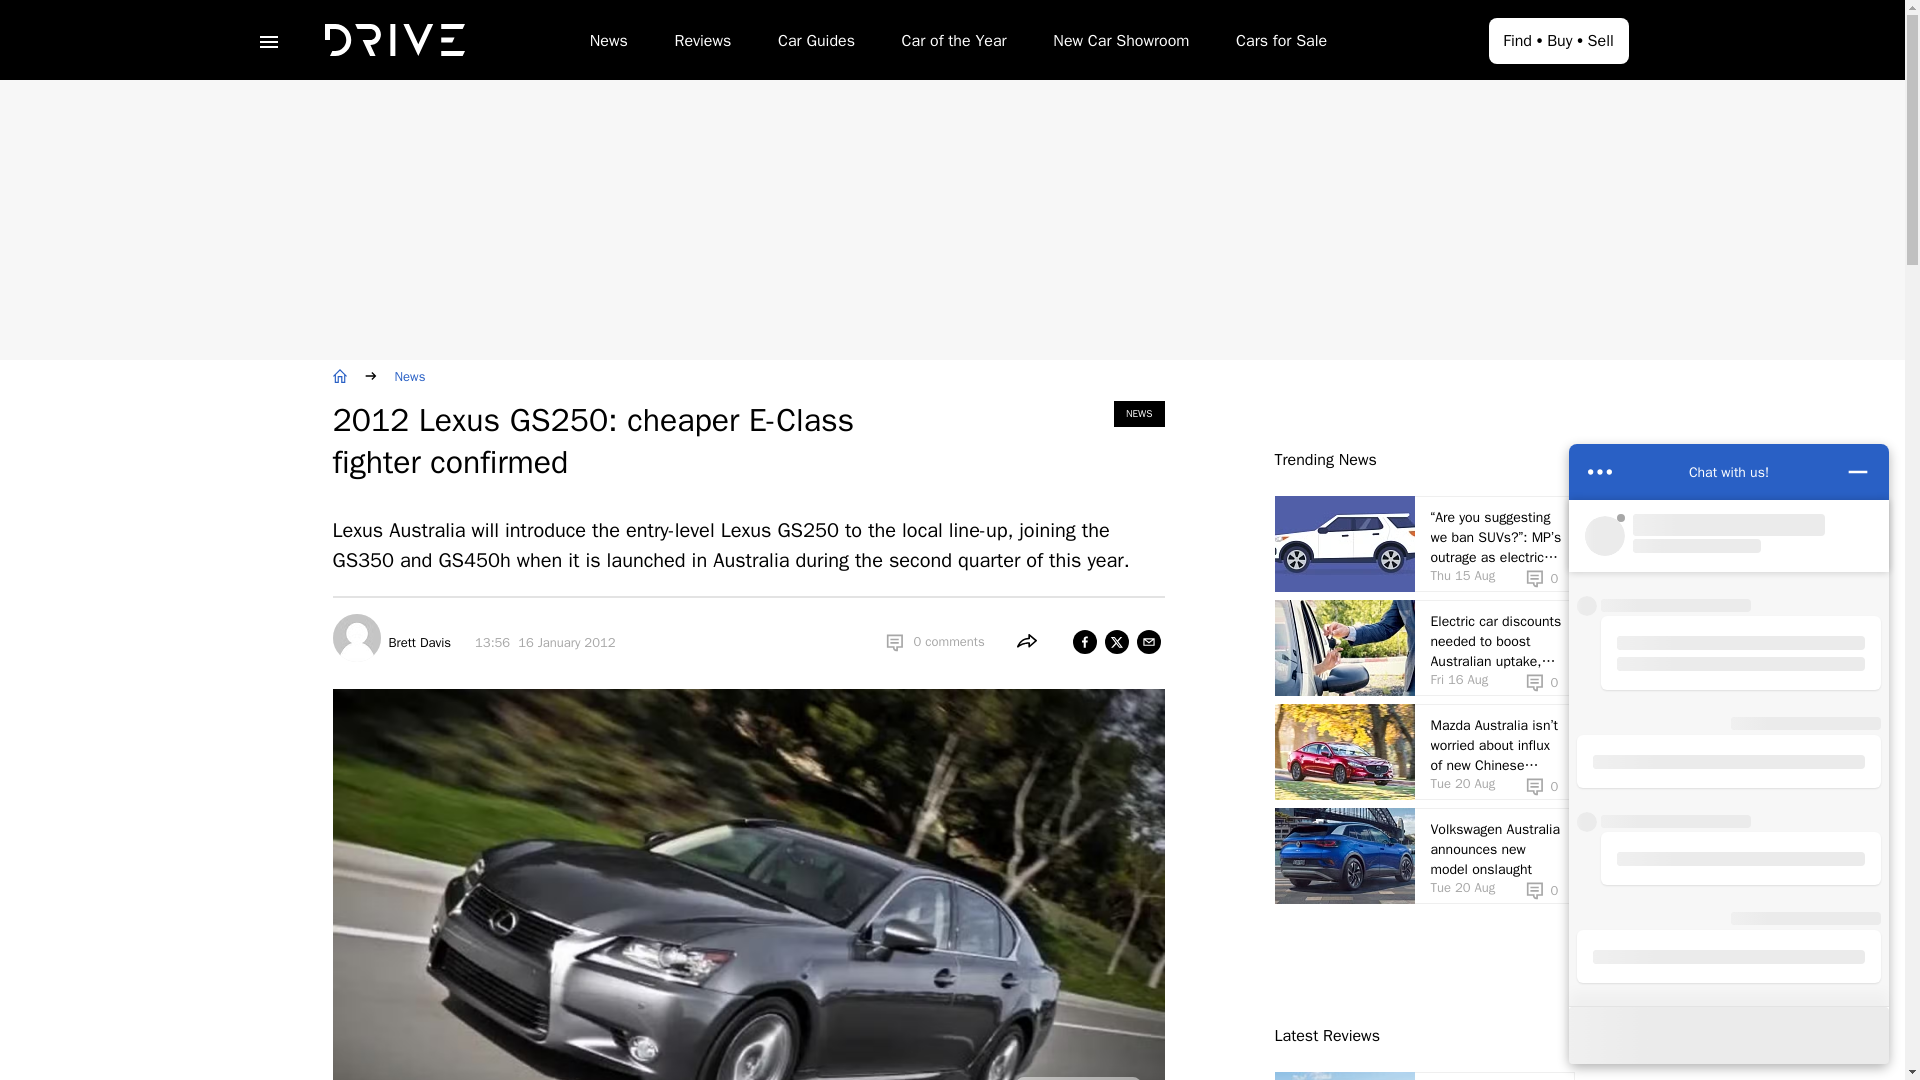 The height and width of the screenshot is (1080, 1920). What do you see at coordinates (1084, 642) in the screenshot?
I see `Share on Facebook` at bounding box center [1084, 642].